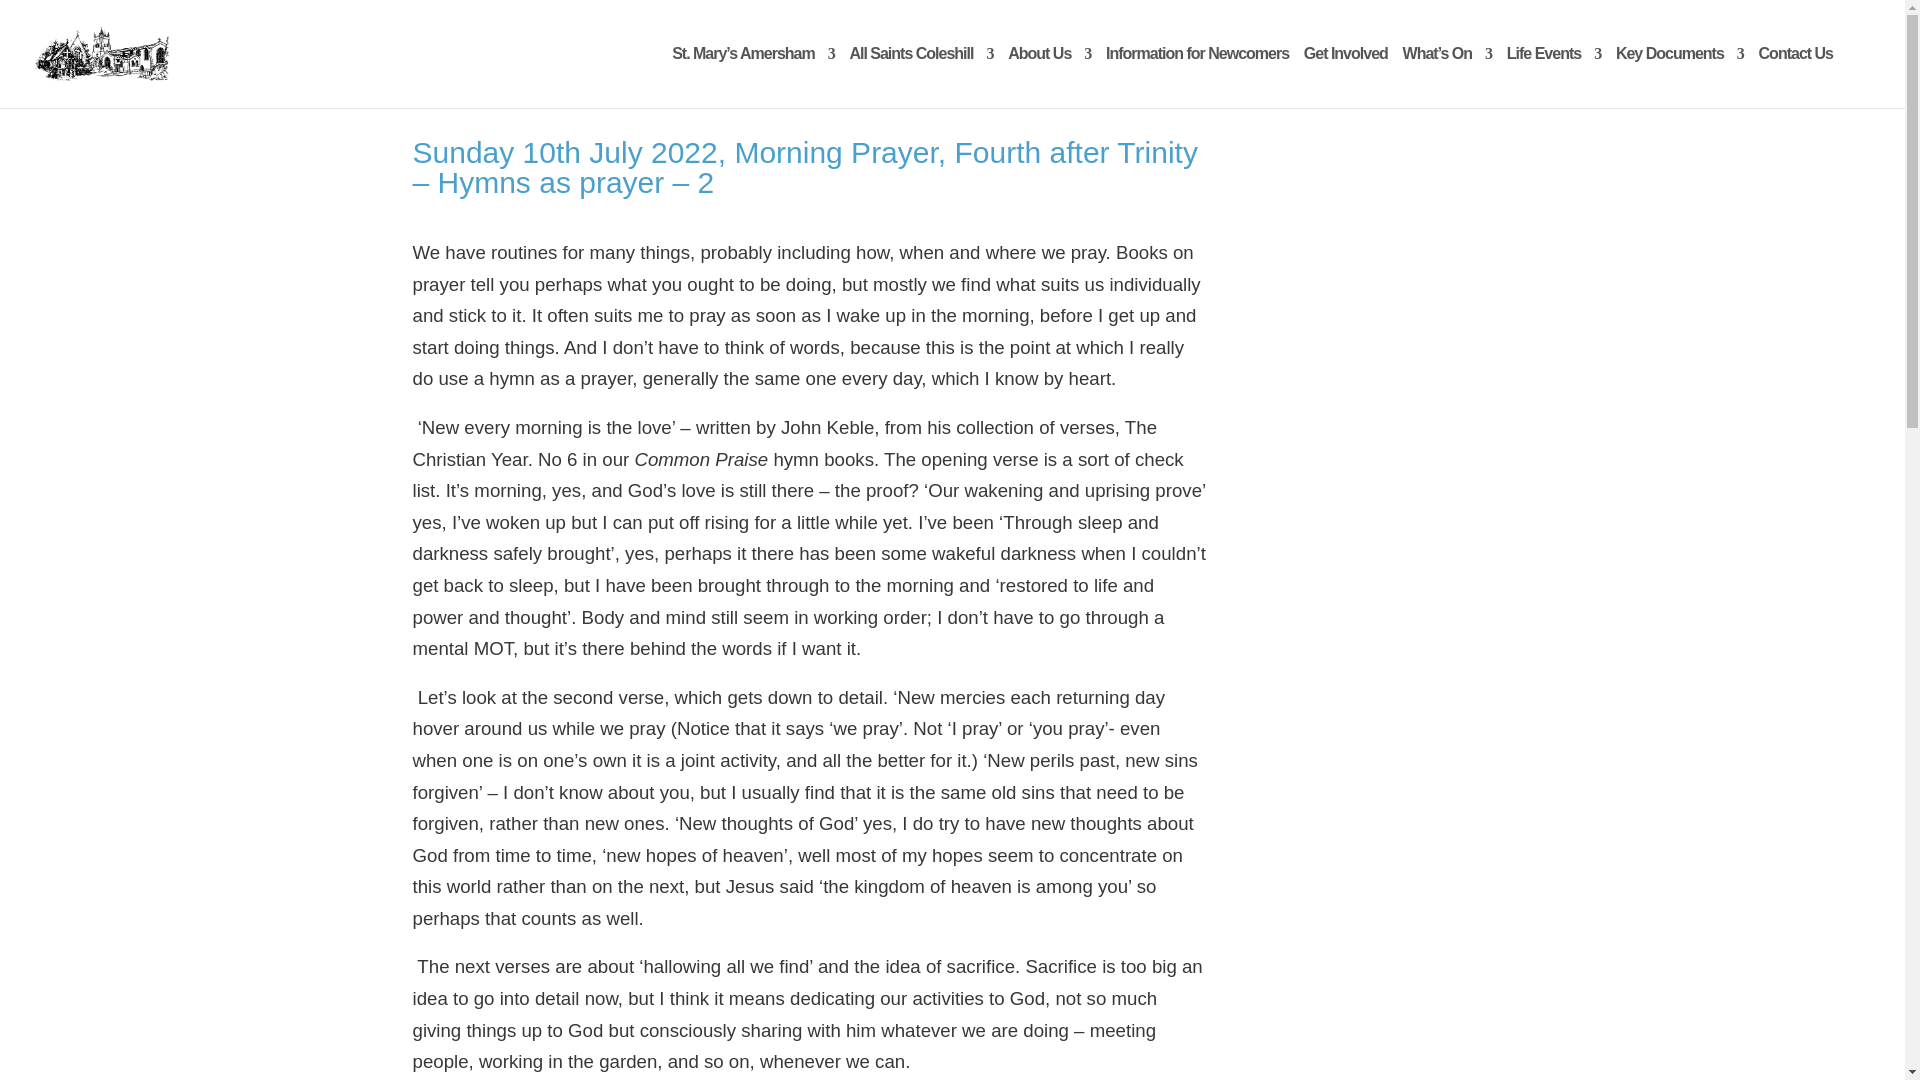 The width and height of the screenshot is (1920, 1080). What do you see at coordinates (1554, 74) in the screenshot?
I see `Life Events` at bounding box center [1554, 74].